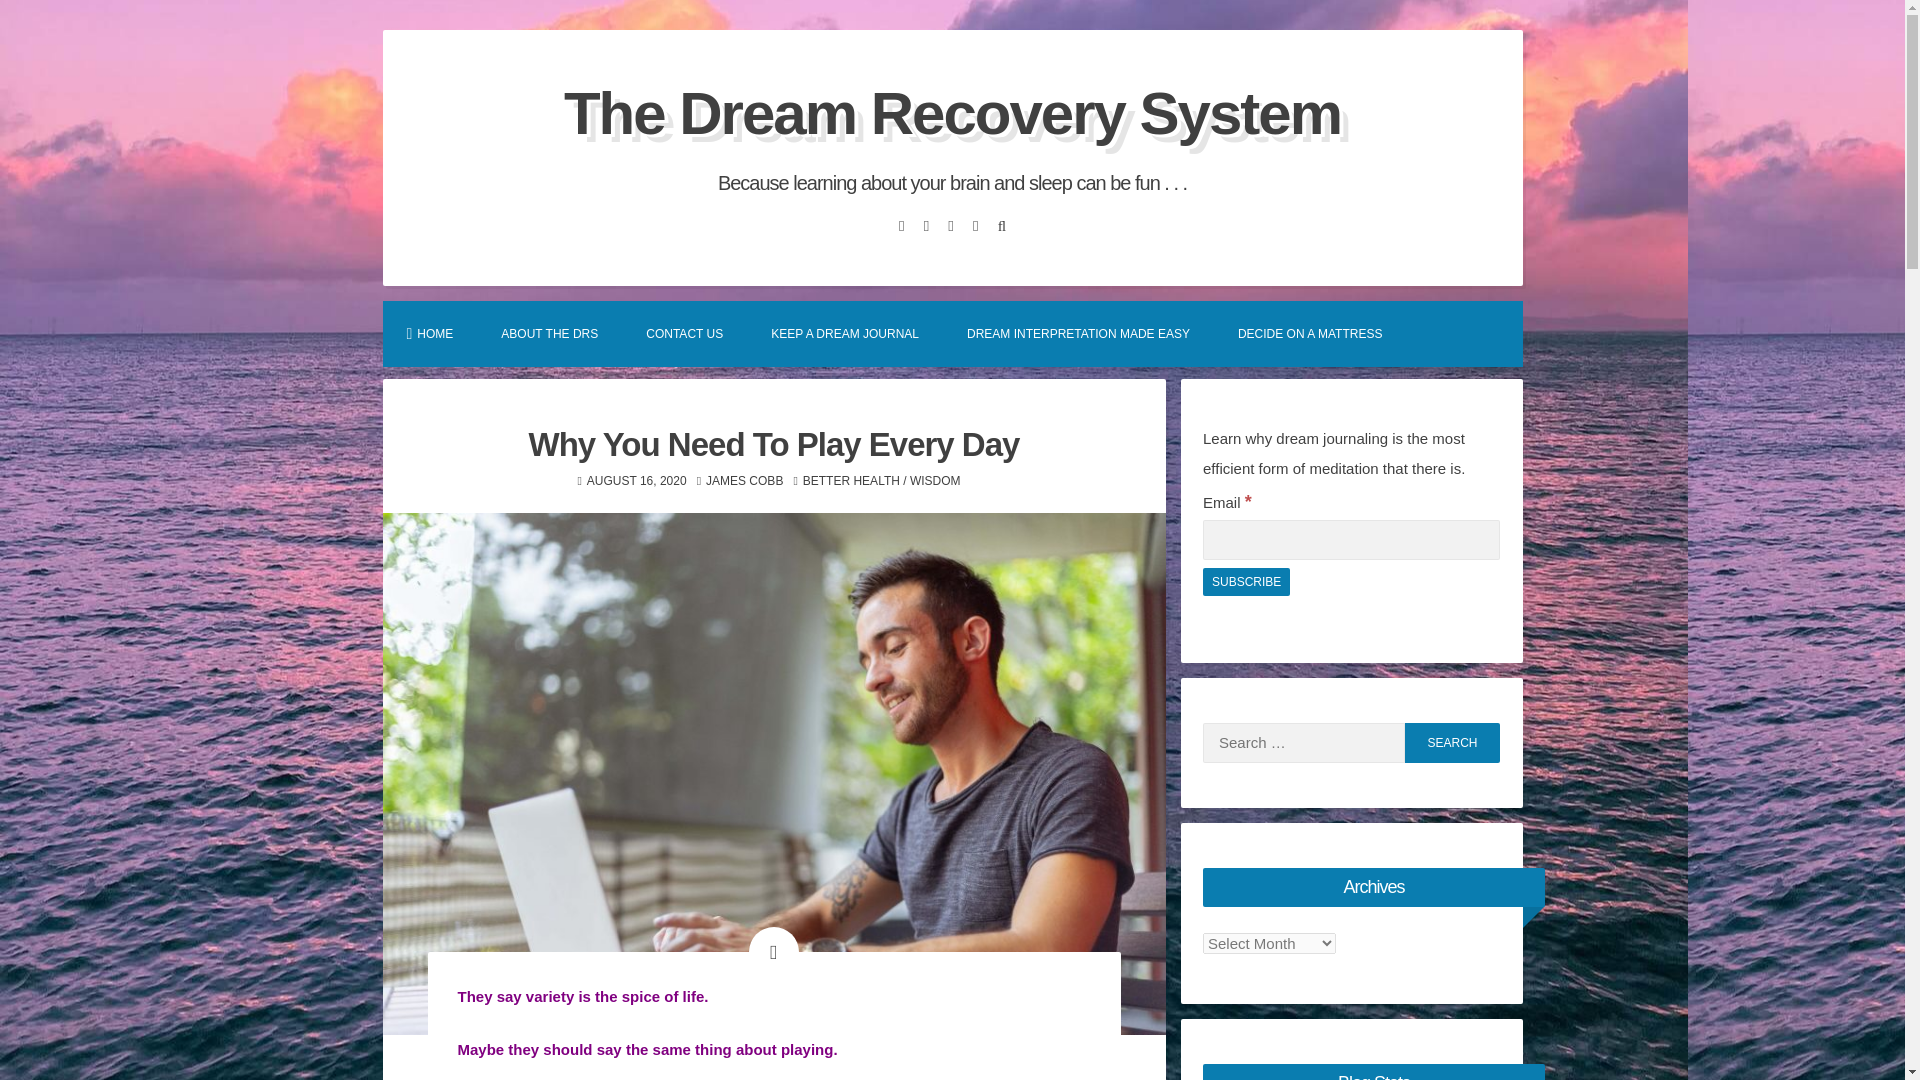 The height and width of the screenshot is (1080, 1920). Describe the element at coordinates (936, 481) in the screenshot. I see `WISDOM` at that location.